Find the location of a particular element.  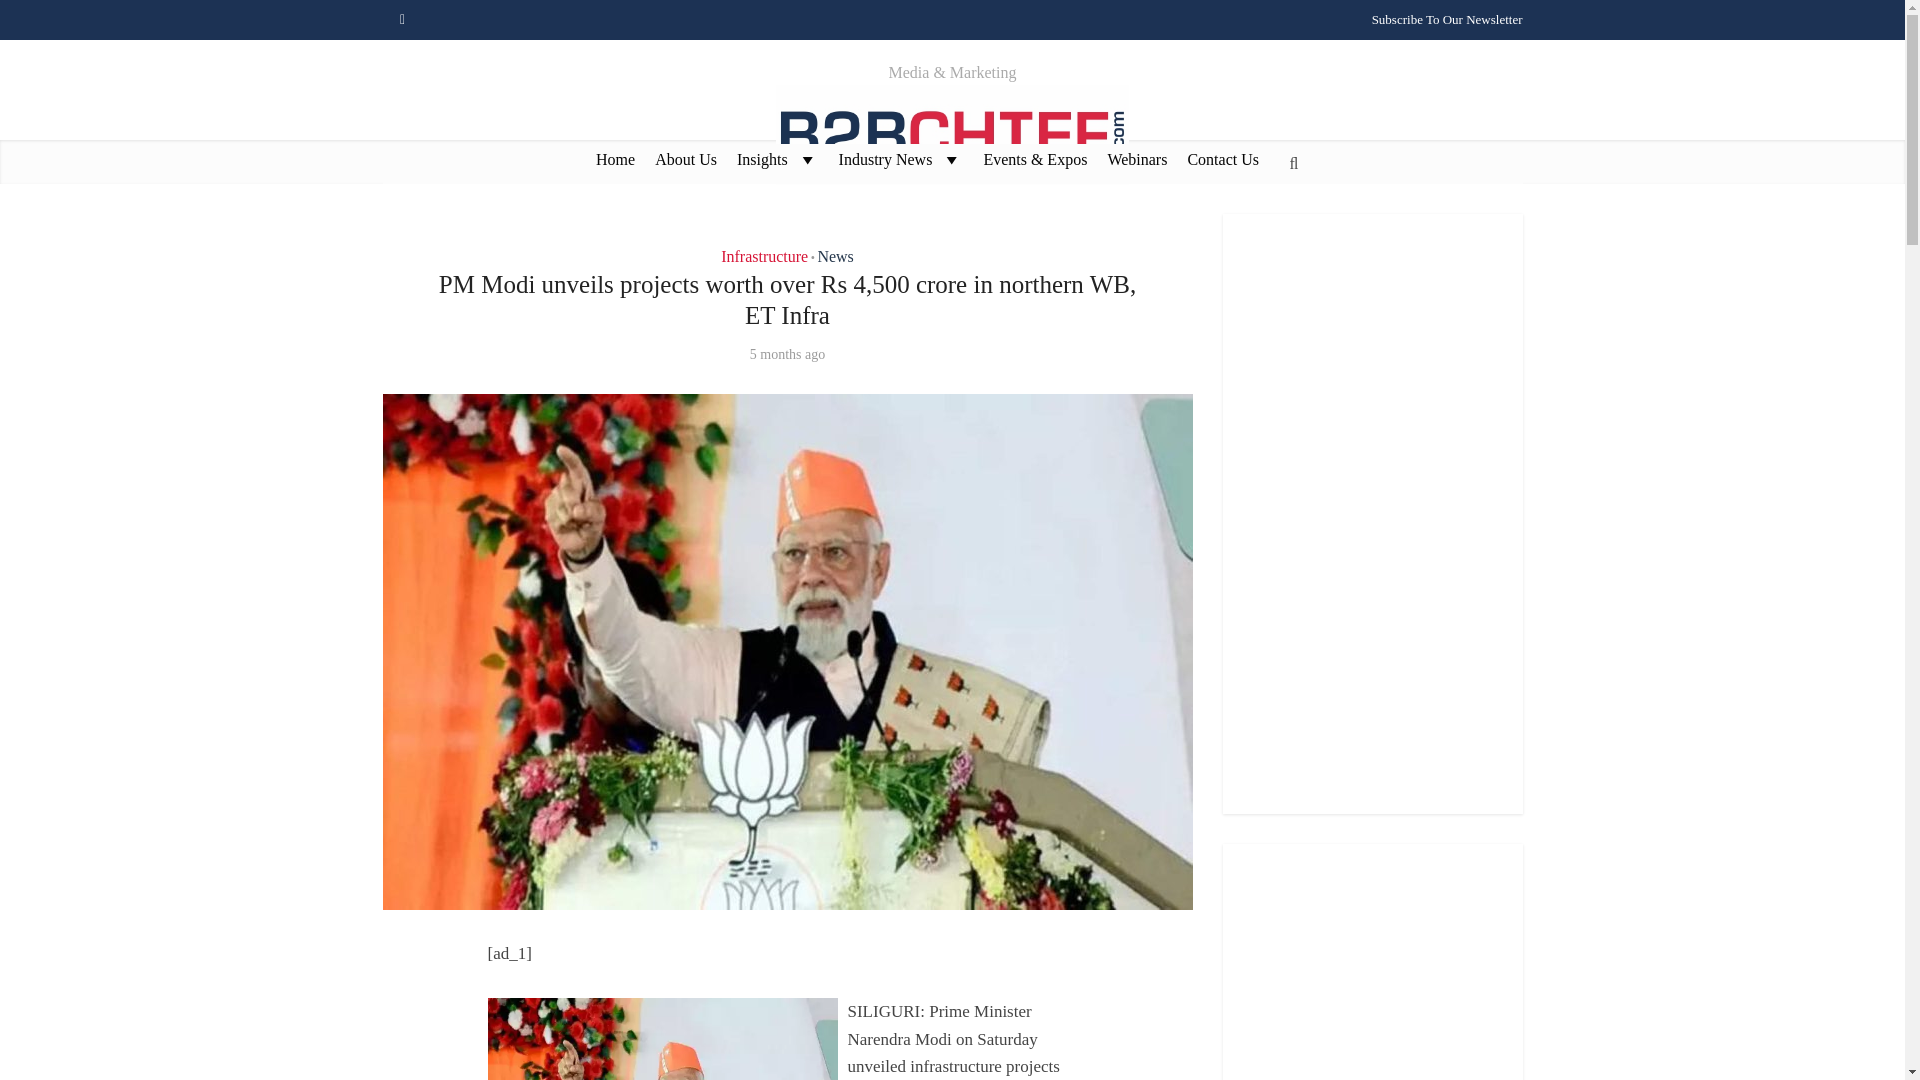

Insights is located at coordinates (778, 158).